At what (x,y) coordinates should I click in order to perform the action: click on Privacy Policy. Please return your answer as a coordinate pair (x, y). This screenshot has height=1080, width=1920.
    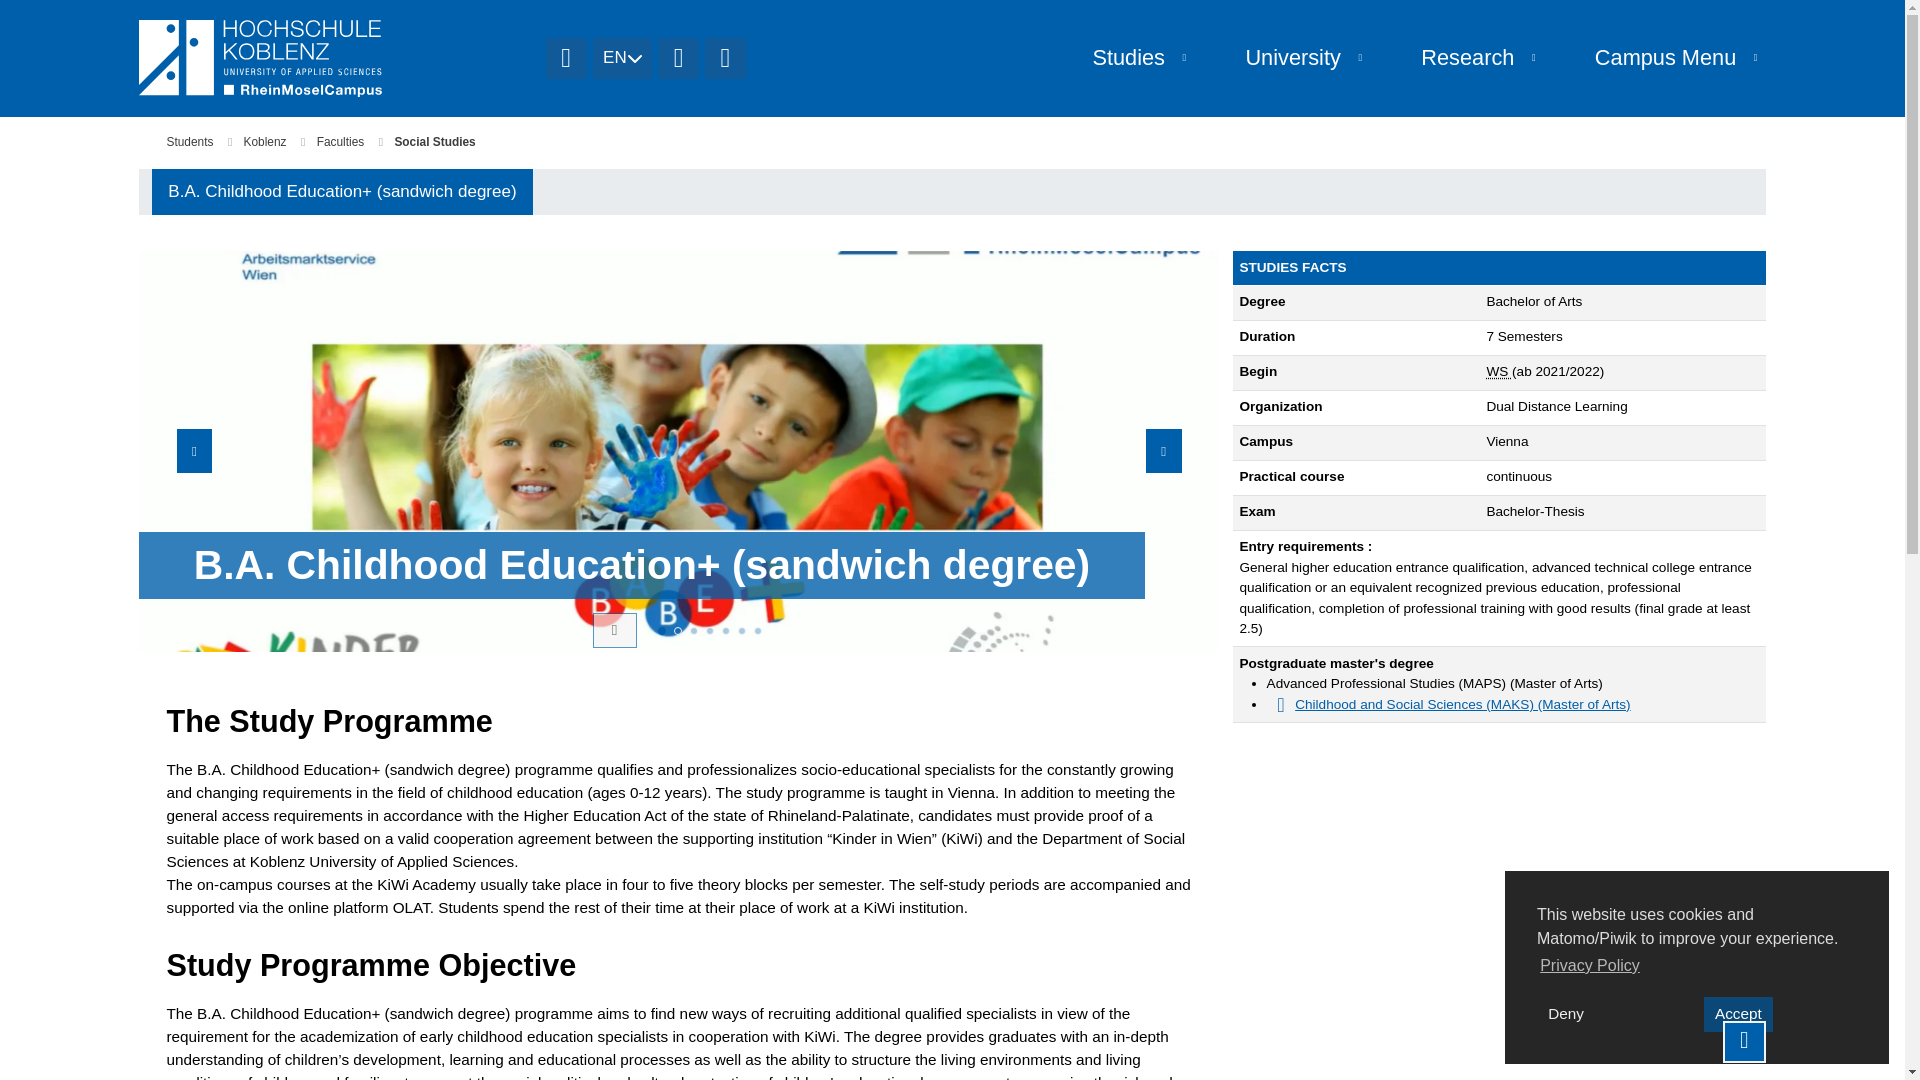
    Looking at the image, I should click on (1590, 964).